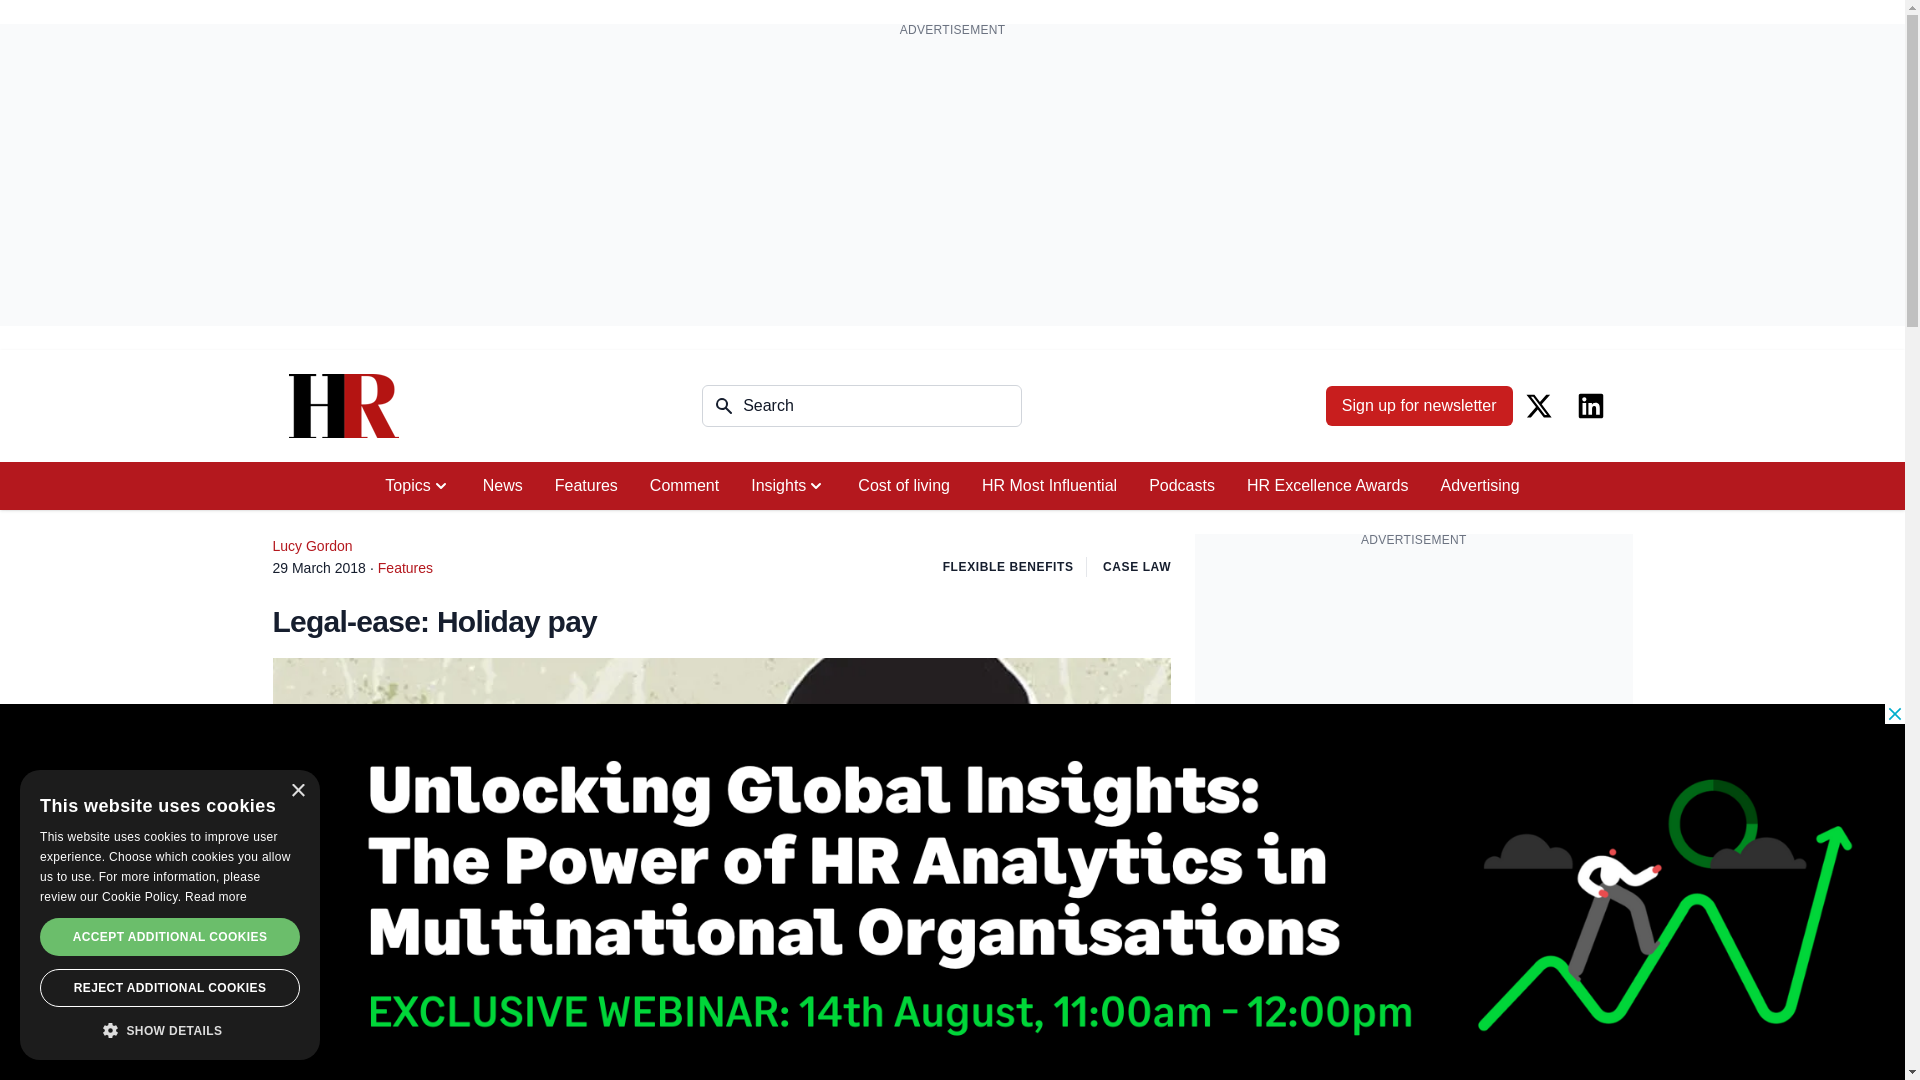 Image resolution: width=1920 pixels, height=1080 pixels. Describe the element at coordinates (1136, 566) in the screenshot. I see `CASE LAW` at that location.